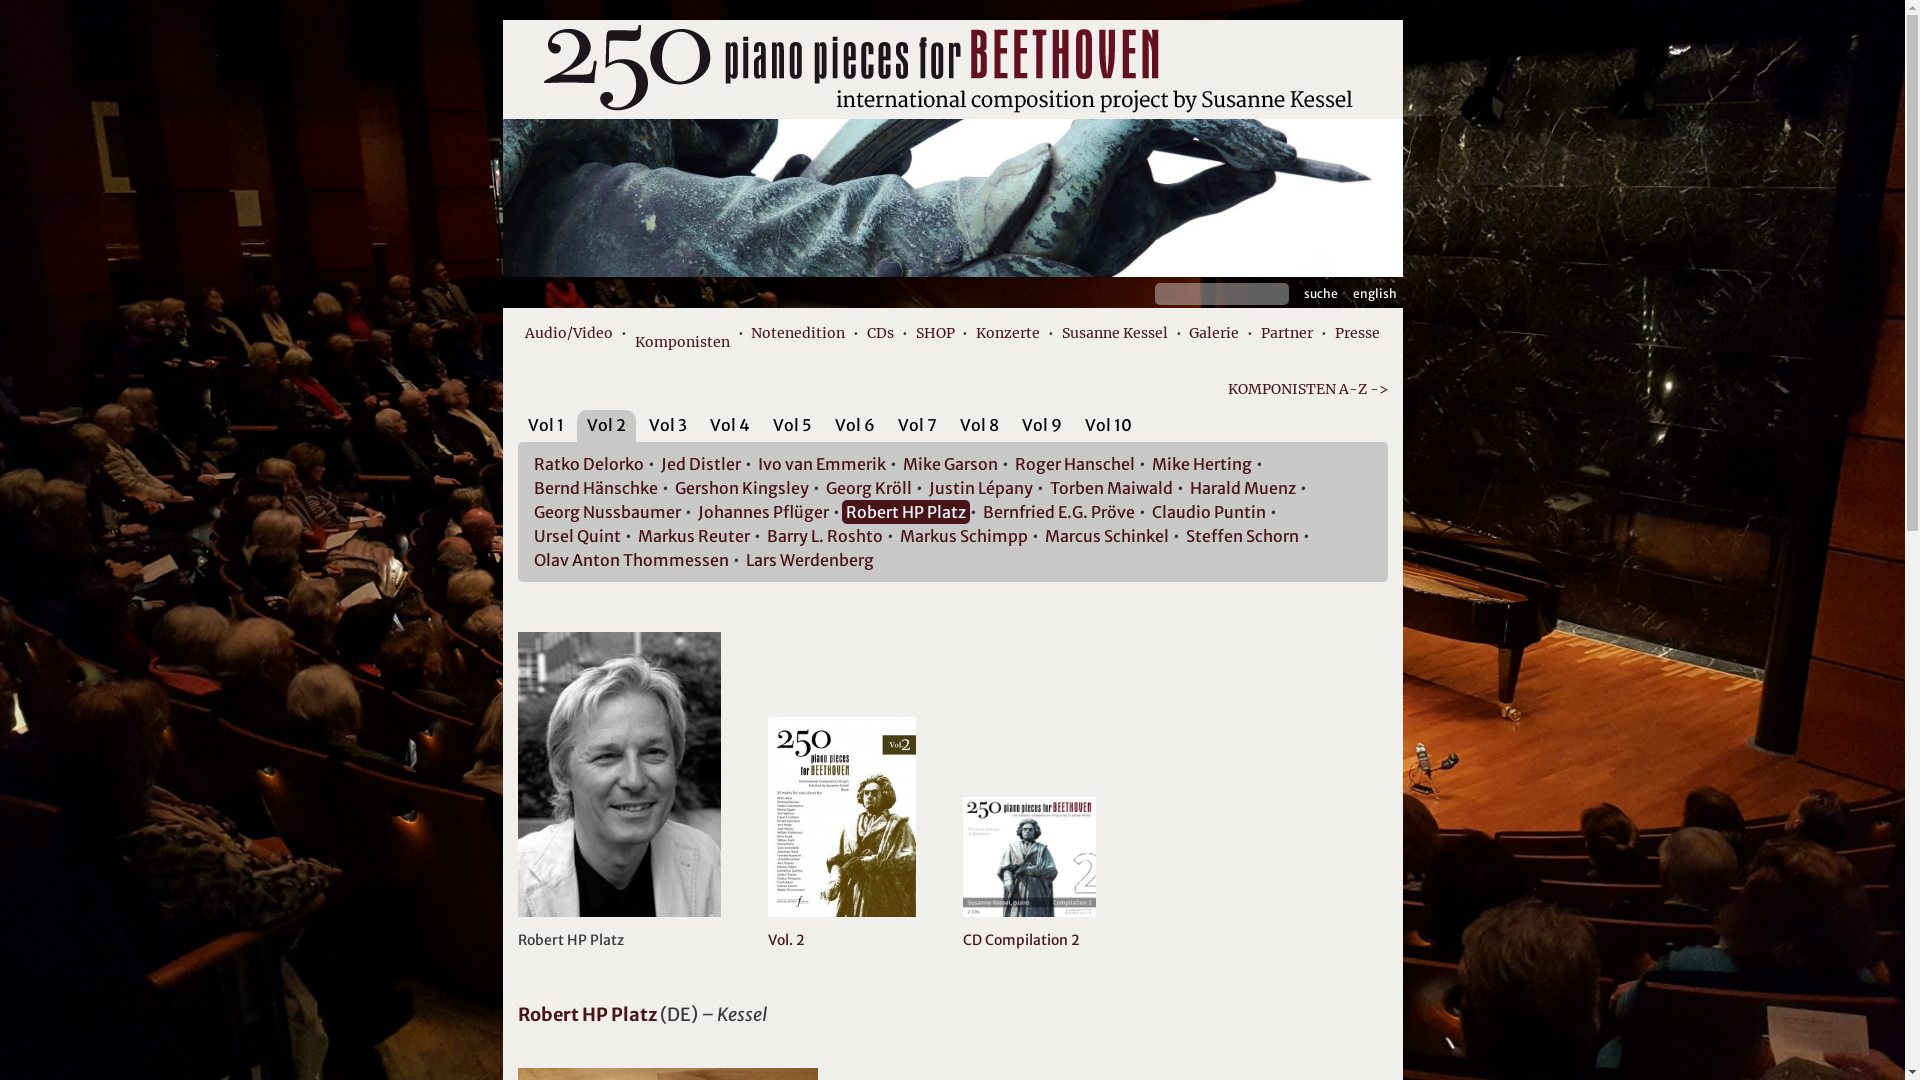 The image size is (1920, 1080). Describe the element at coordinates (1243, 488) in the screenshot. I see `Harald Muenz` at that location.